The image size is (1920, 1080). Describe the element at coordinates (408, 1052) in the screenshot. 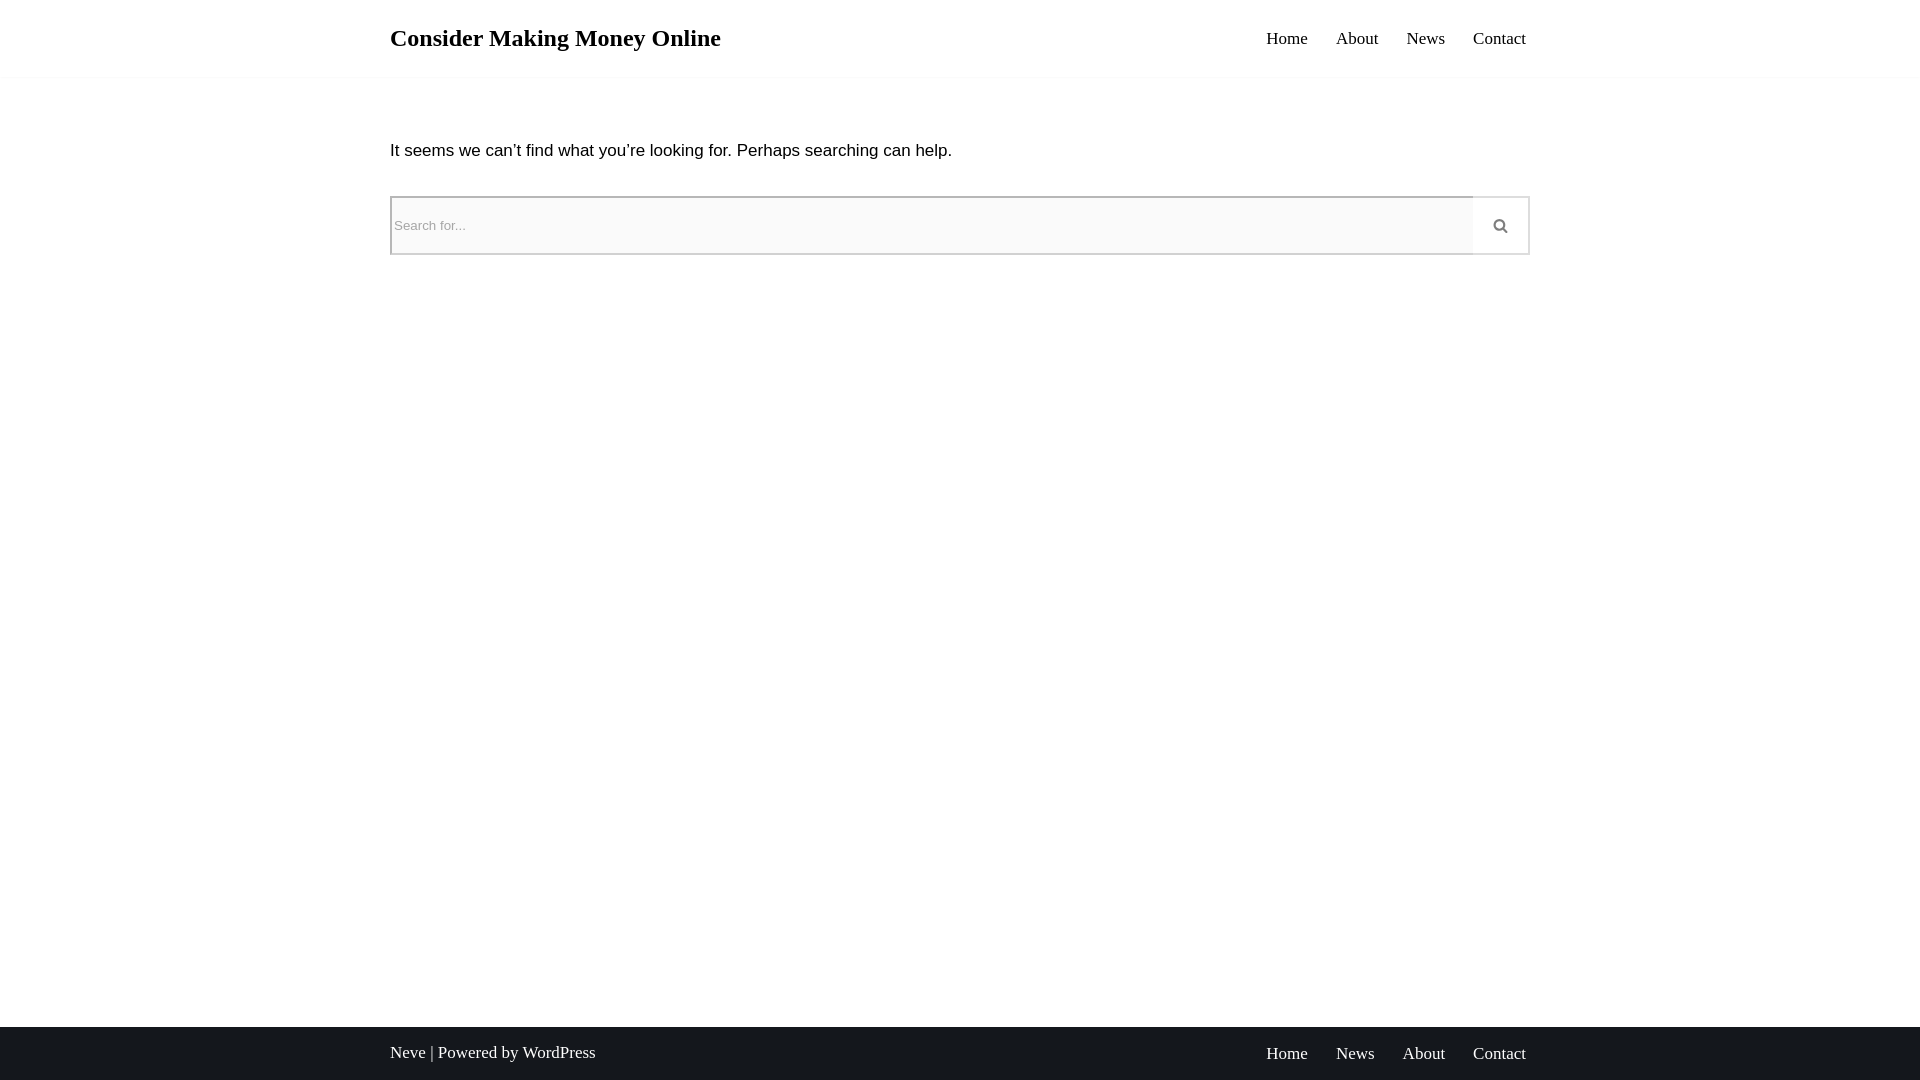

I see `Neve` at that location.